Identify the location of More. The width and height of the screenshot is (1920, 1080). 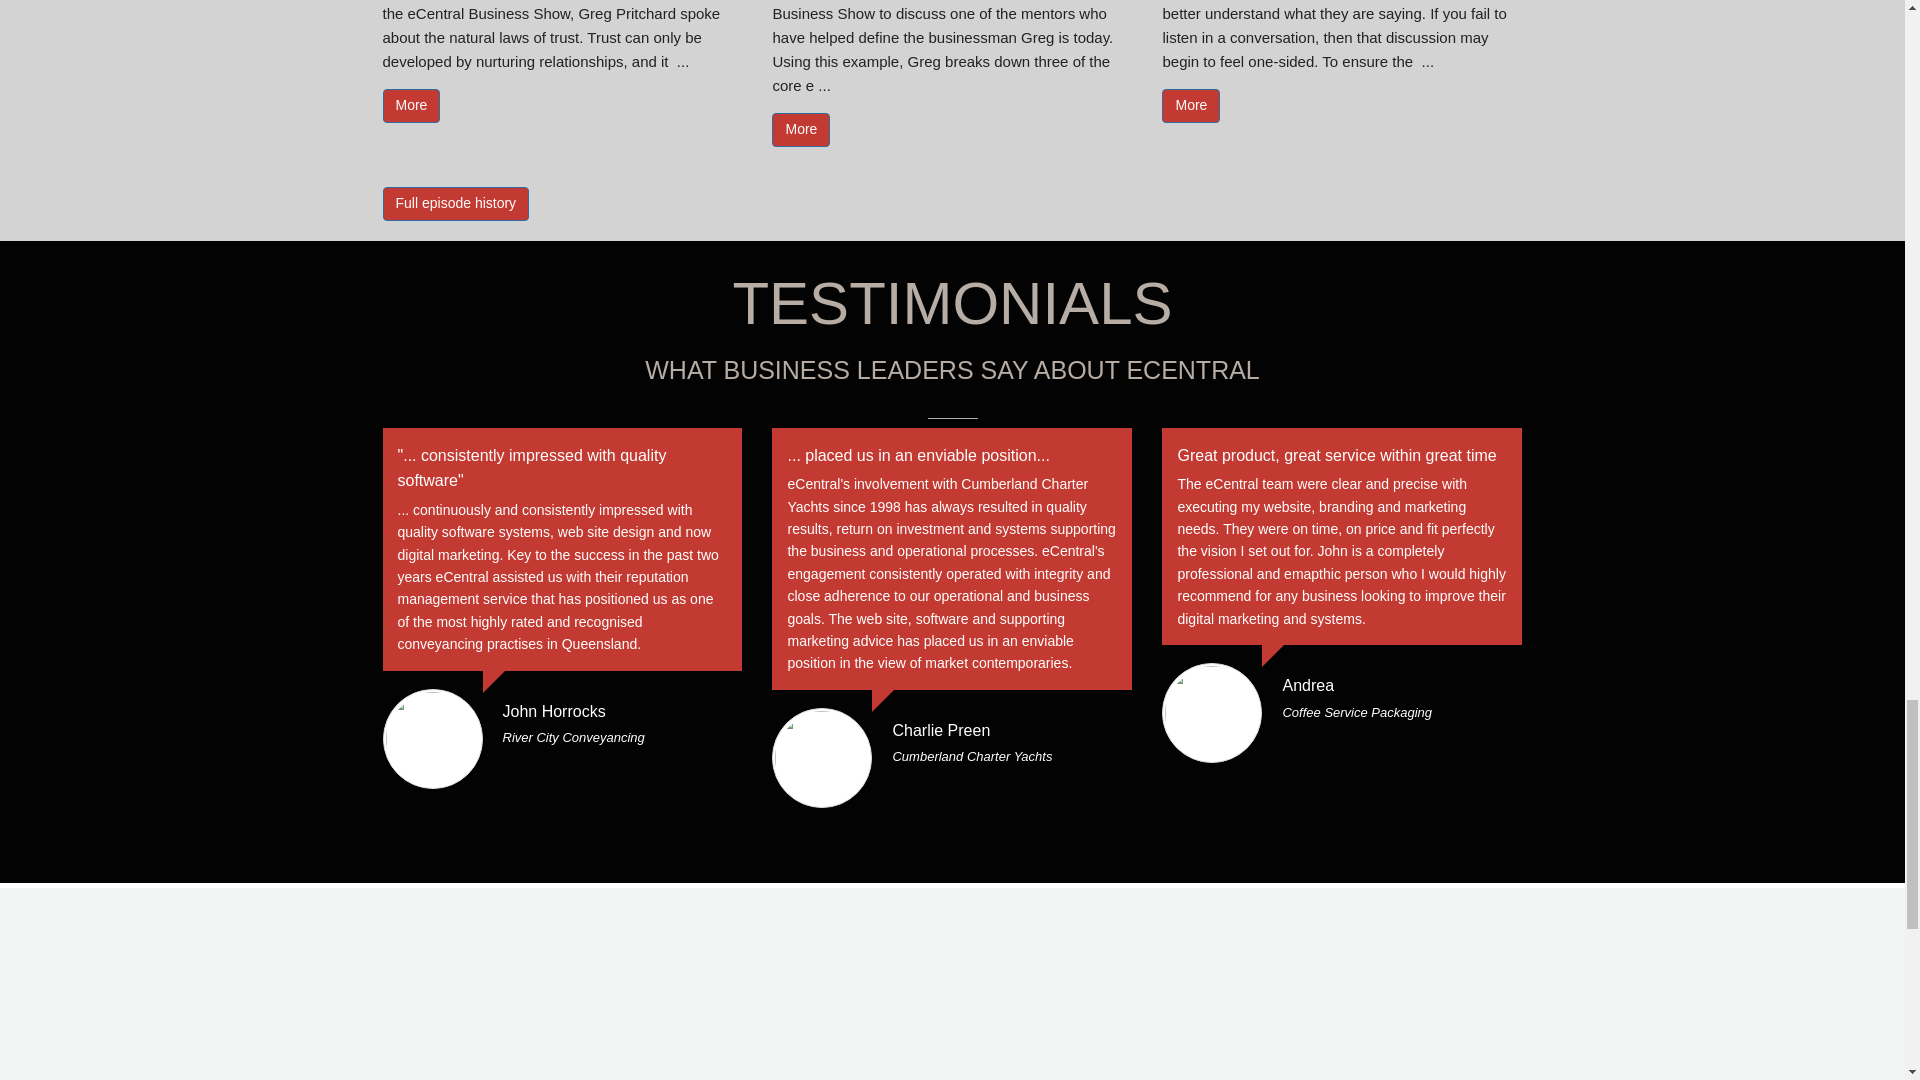
(410, 106).